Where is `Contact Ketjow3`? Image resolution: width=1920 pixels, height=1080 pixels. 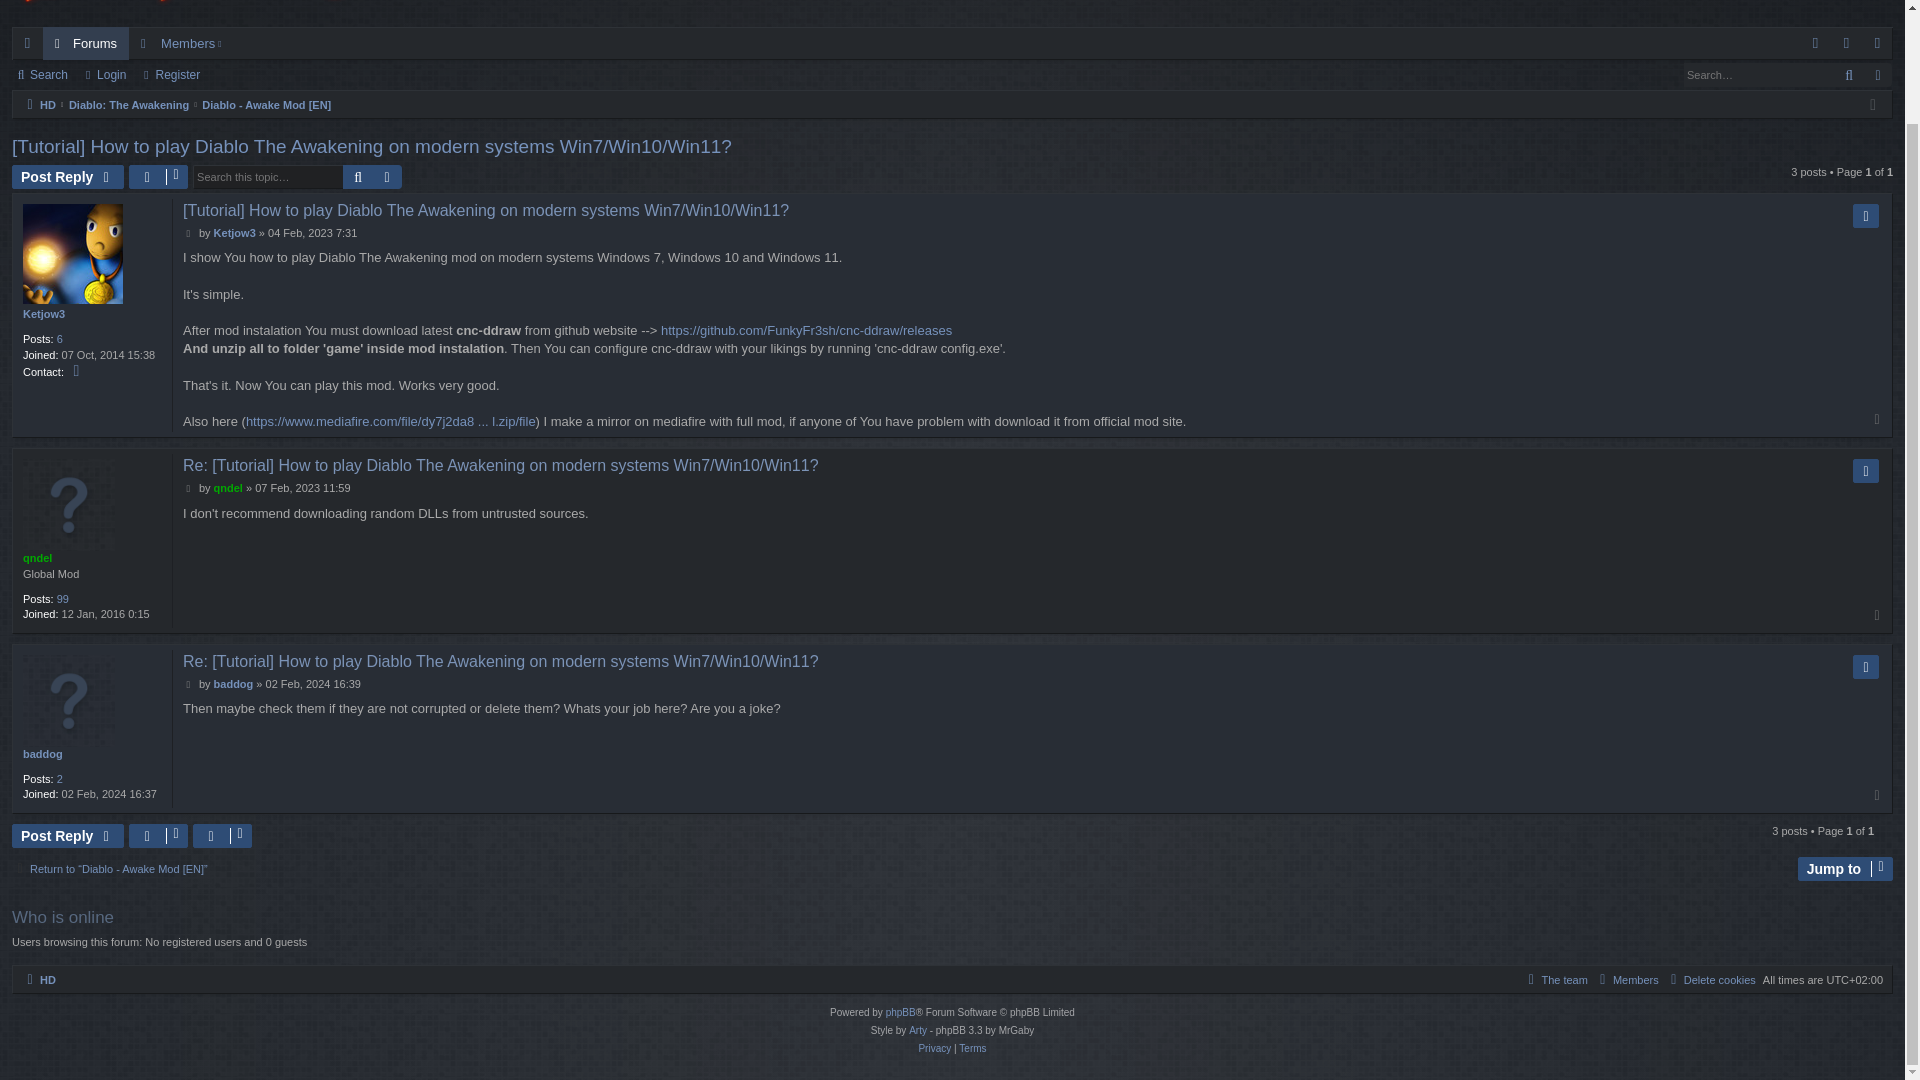
Contact Ketjow3 is located at coordinates (78, 371).